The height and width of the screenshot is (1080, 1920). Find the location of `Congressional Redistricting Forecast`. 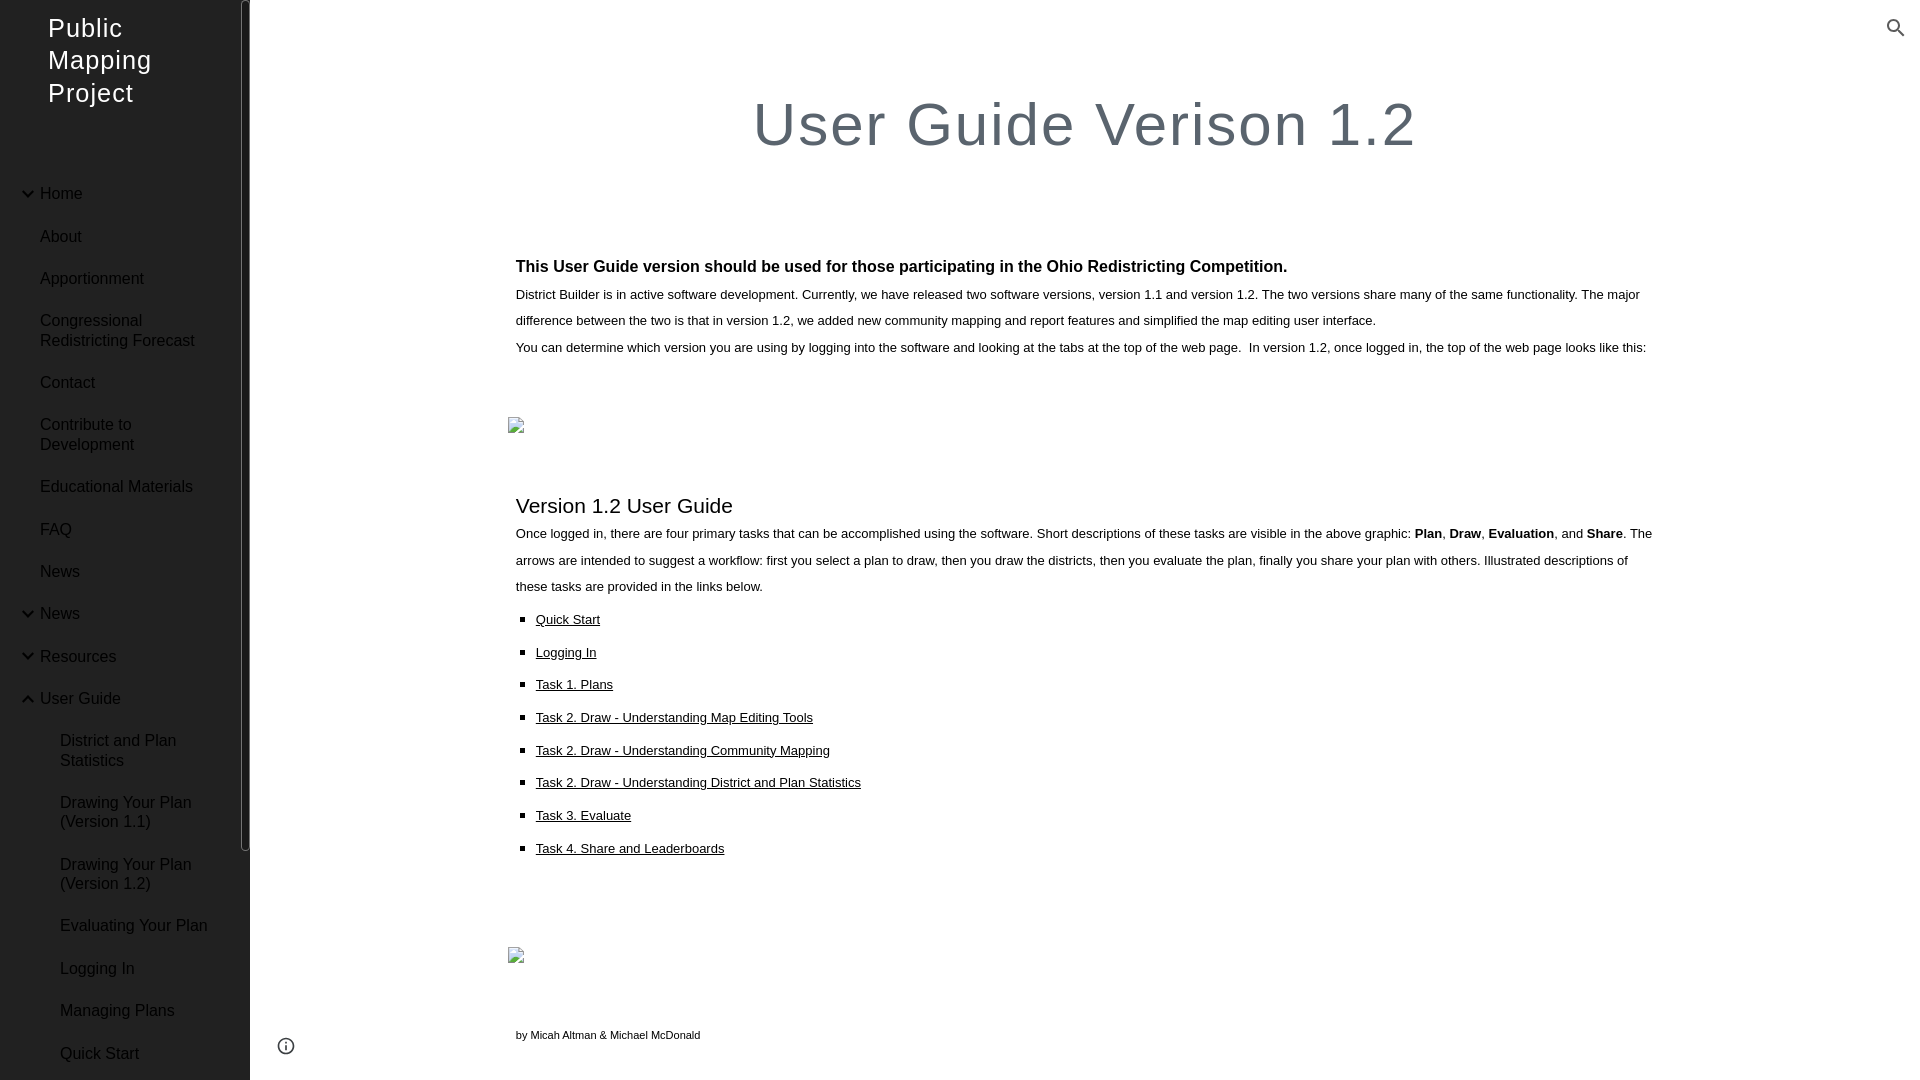

Congressional Redistricting Forecast is located at coordinates (132, 330).